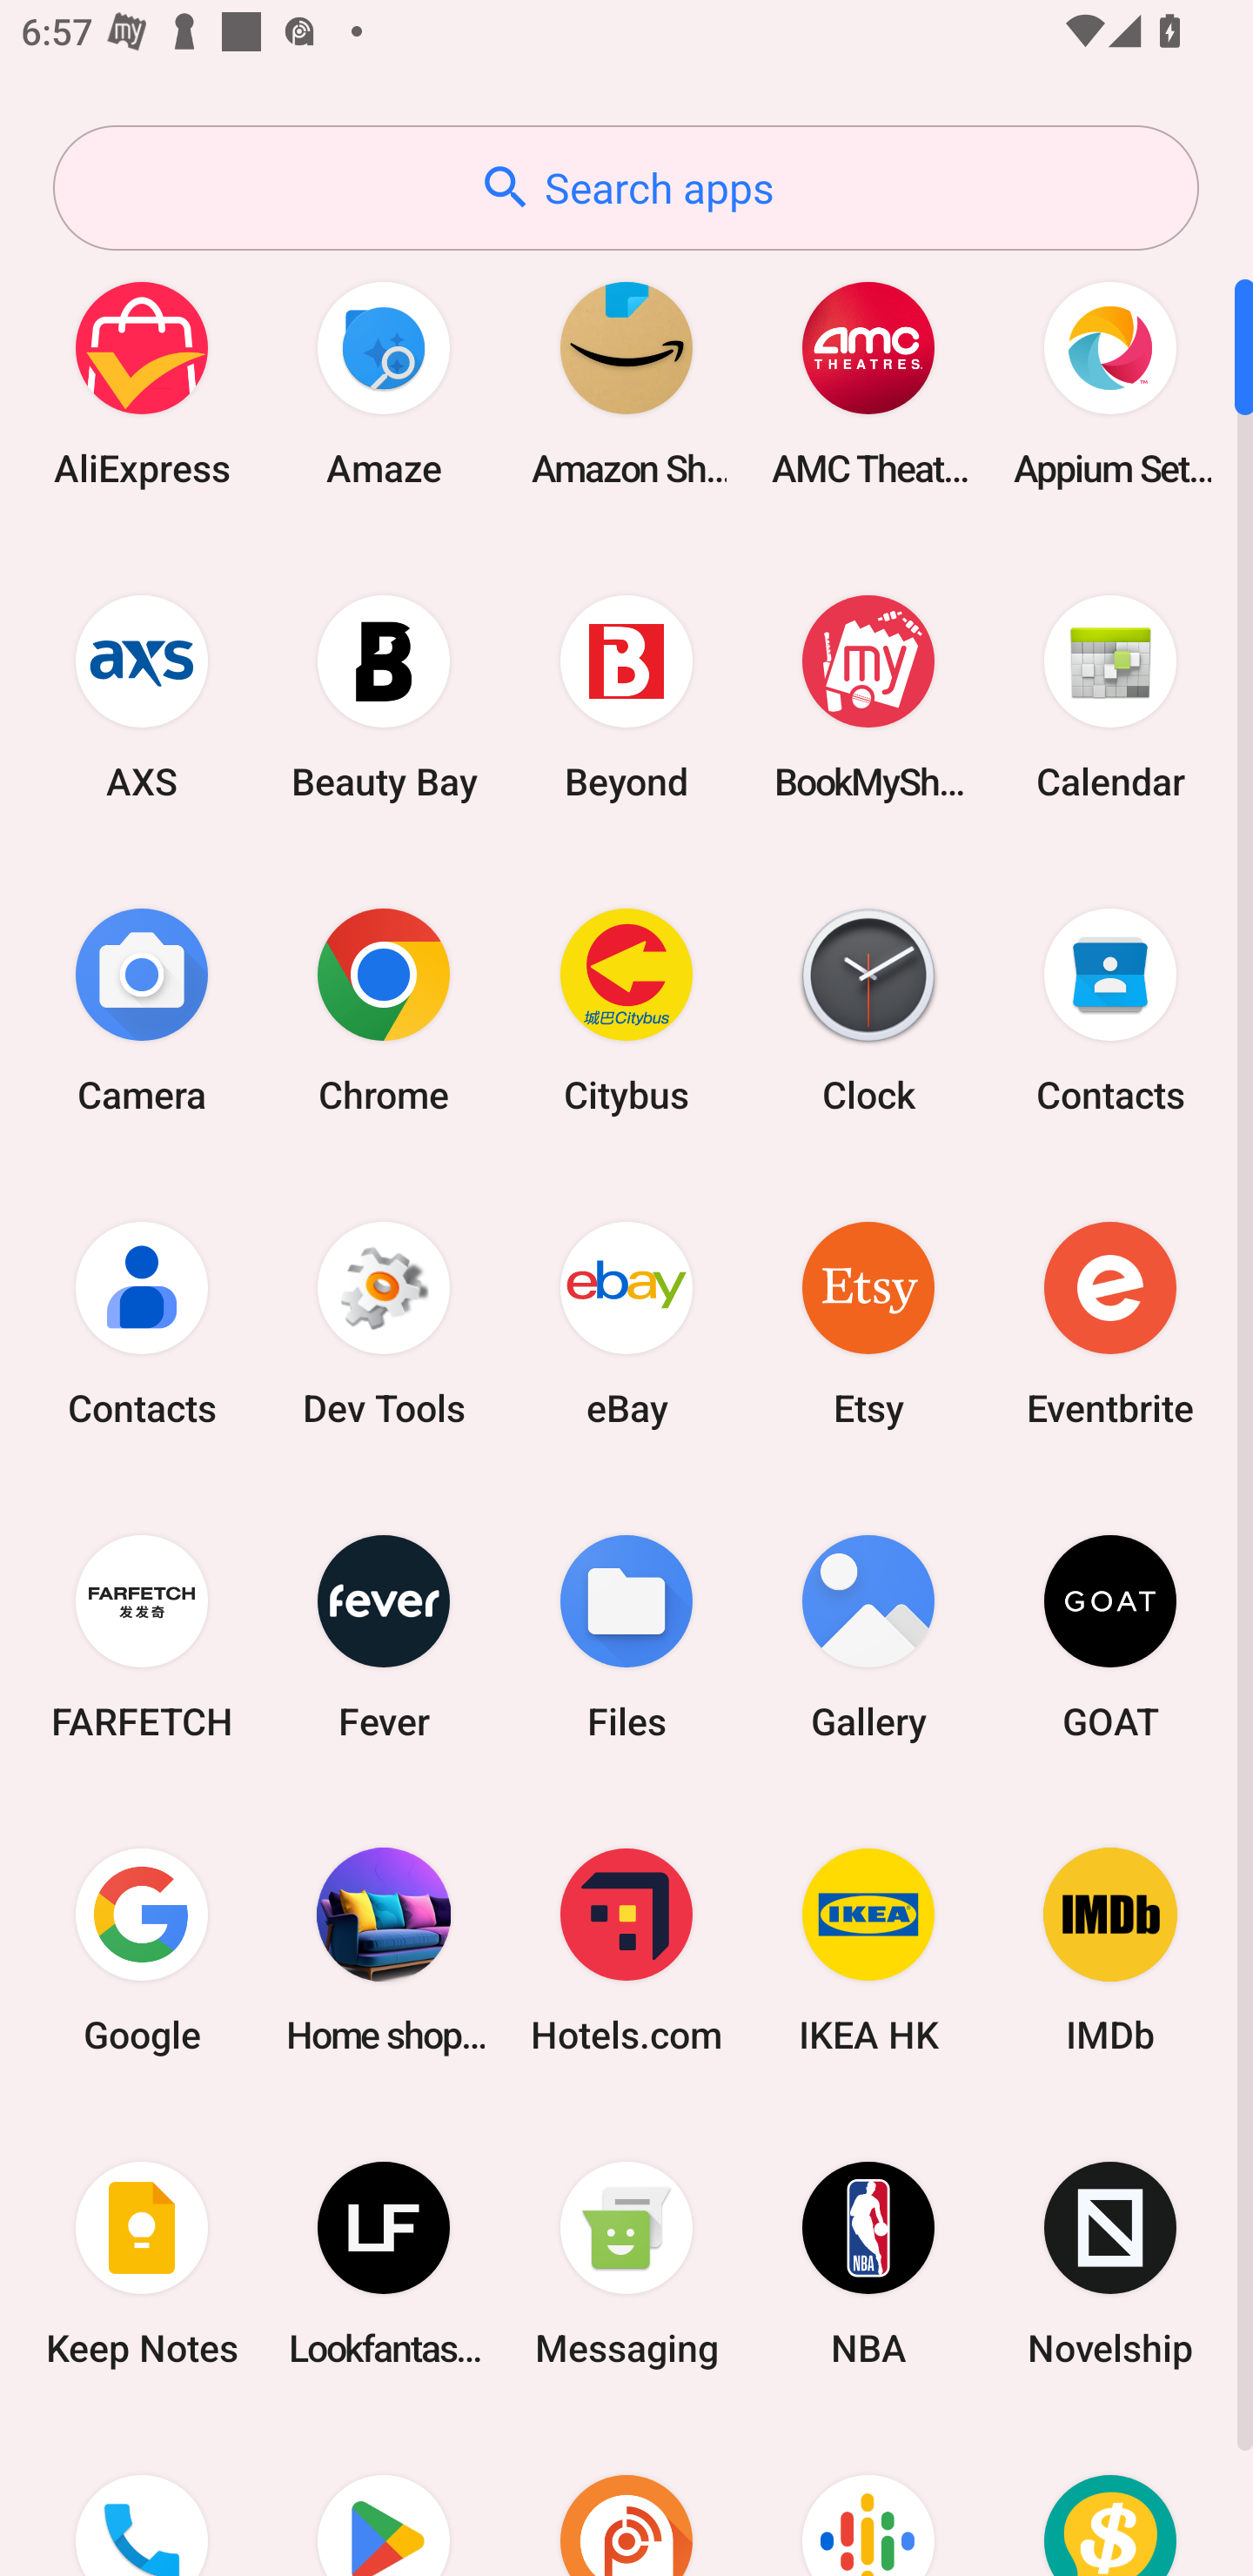 This screenshot has width=1253, height=2576. What do you see at coordinates (1110, 1949) in the screenshot?
I see `IMDb` at bounding box center [1110, 1949].